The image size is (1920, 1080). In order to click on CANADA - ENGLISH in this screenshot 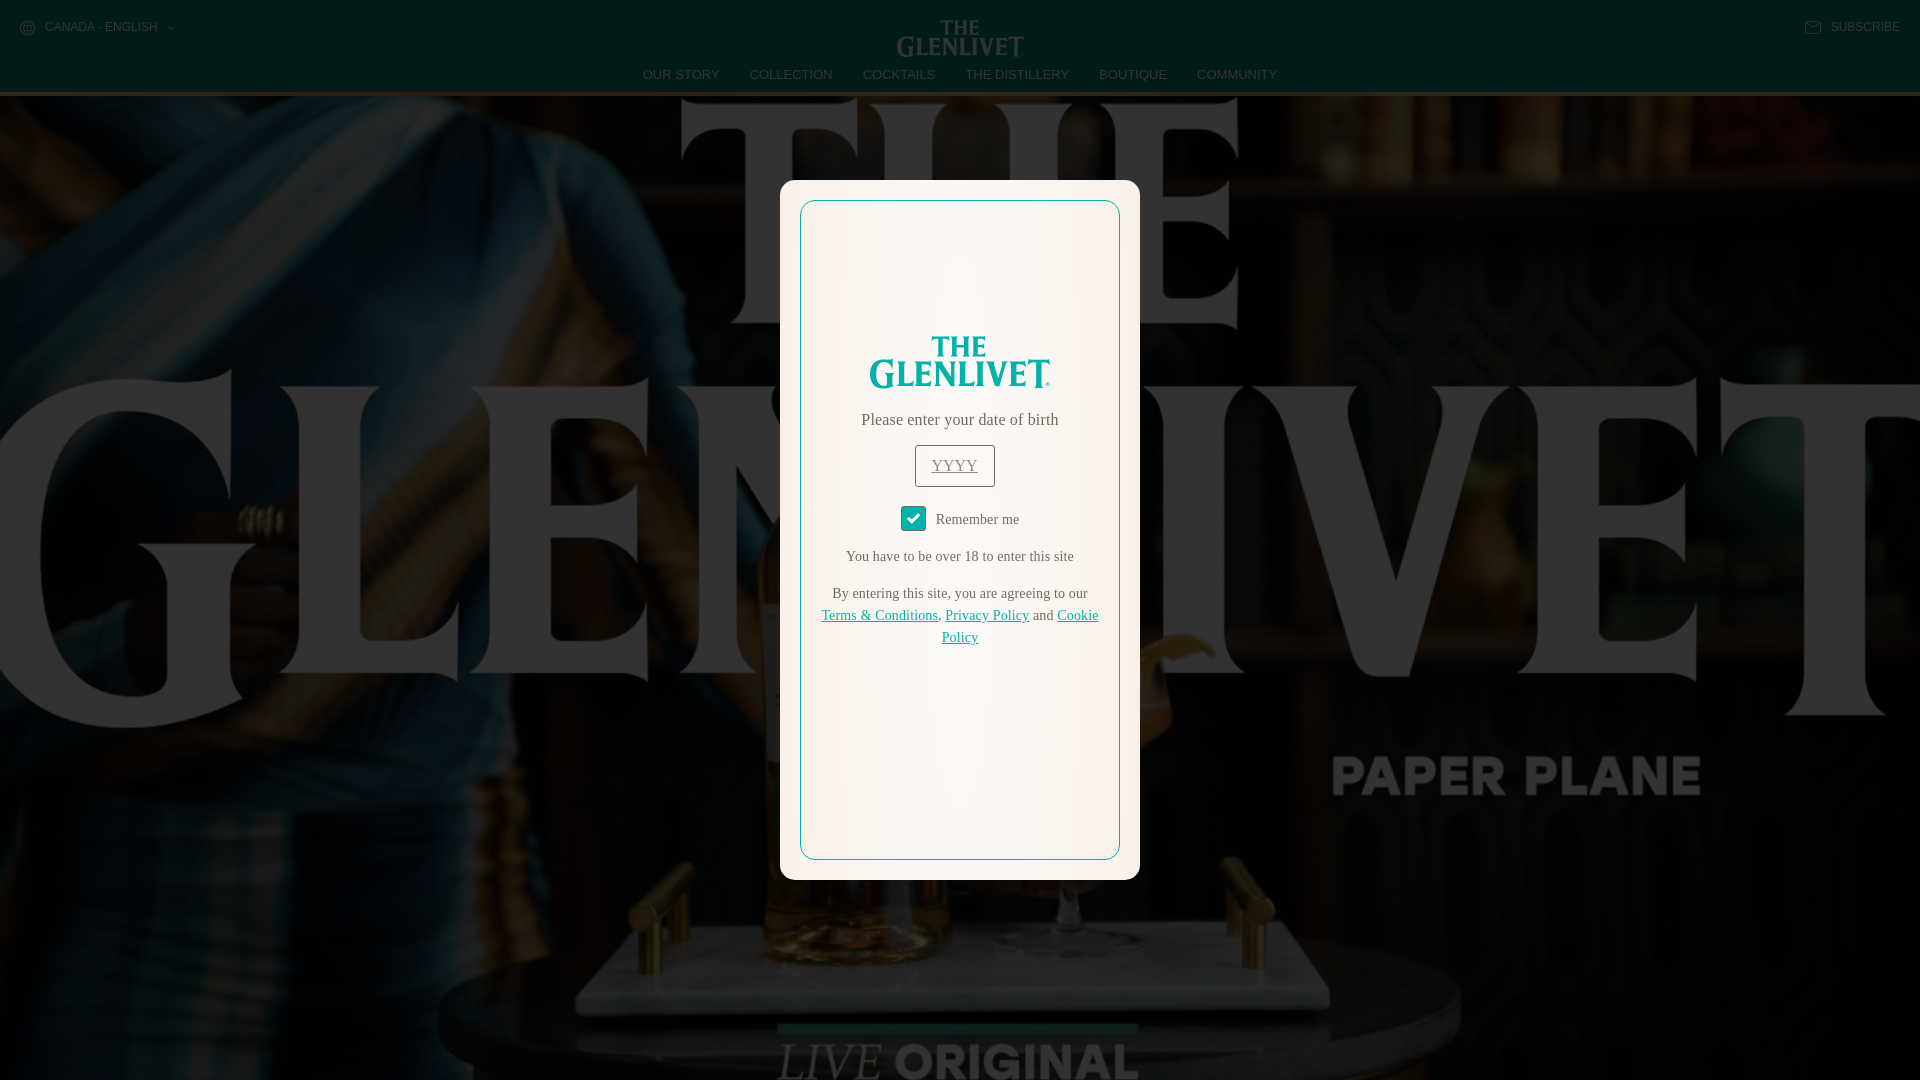, I will do `click(96, 28)`.